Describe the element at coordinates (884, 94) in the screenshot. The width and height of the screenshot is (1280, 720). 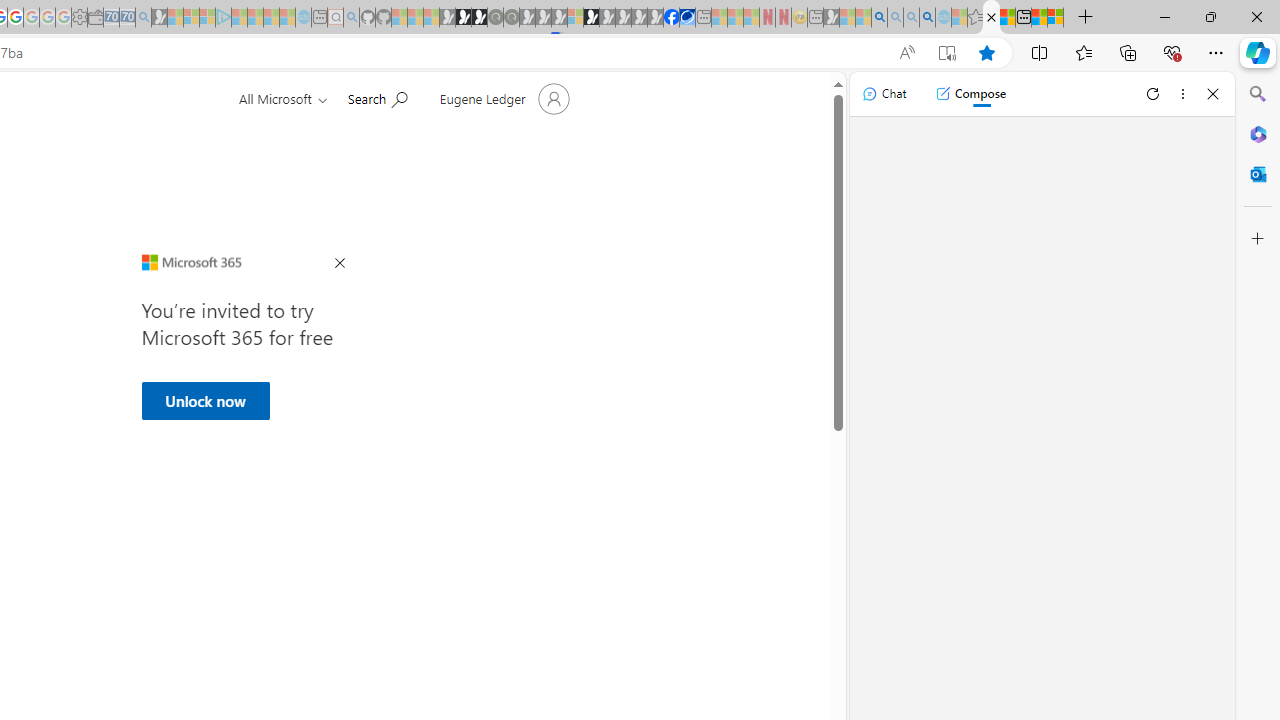
I see `Chat` at that location.